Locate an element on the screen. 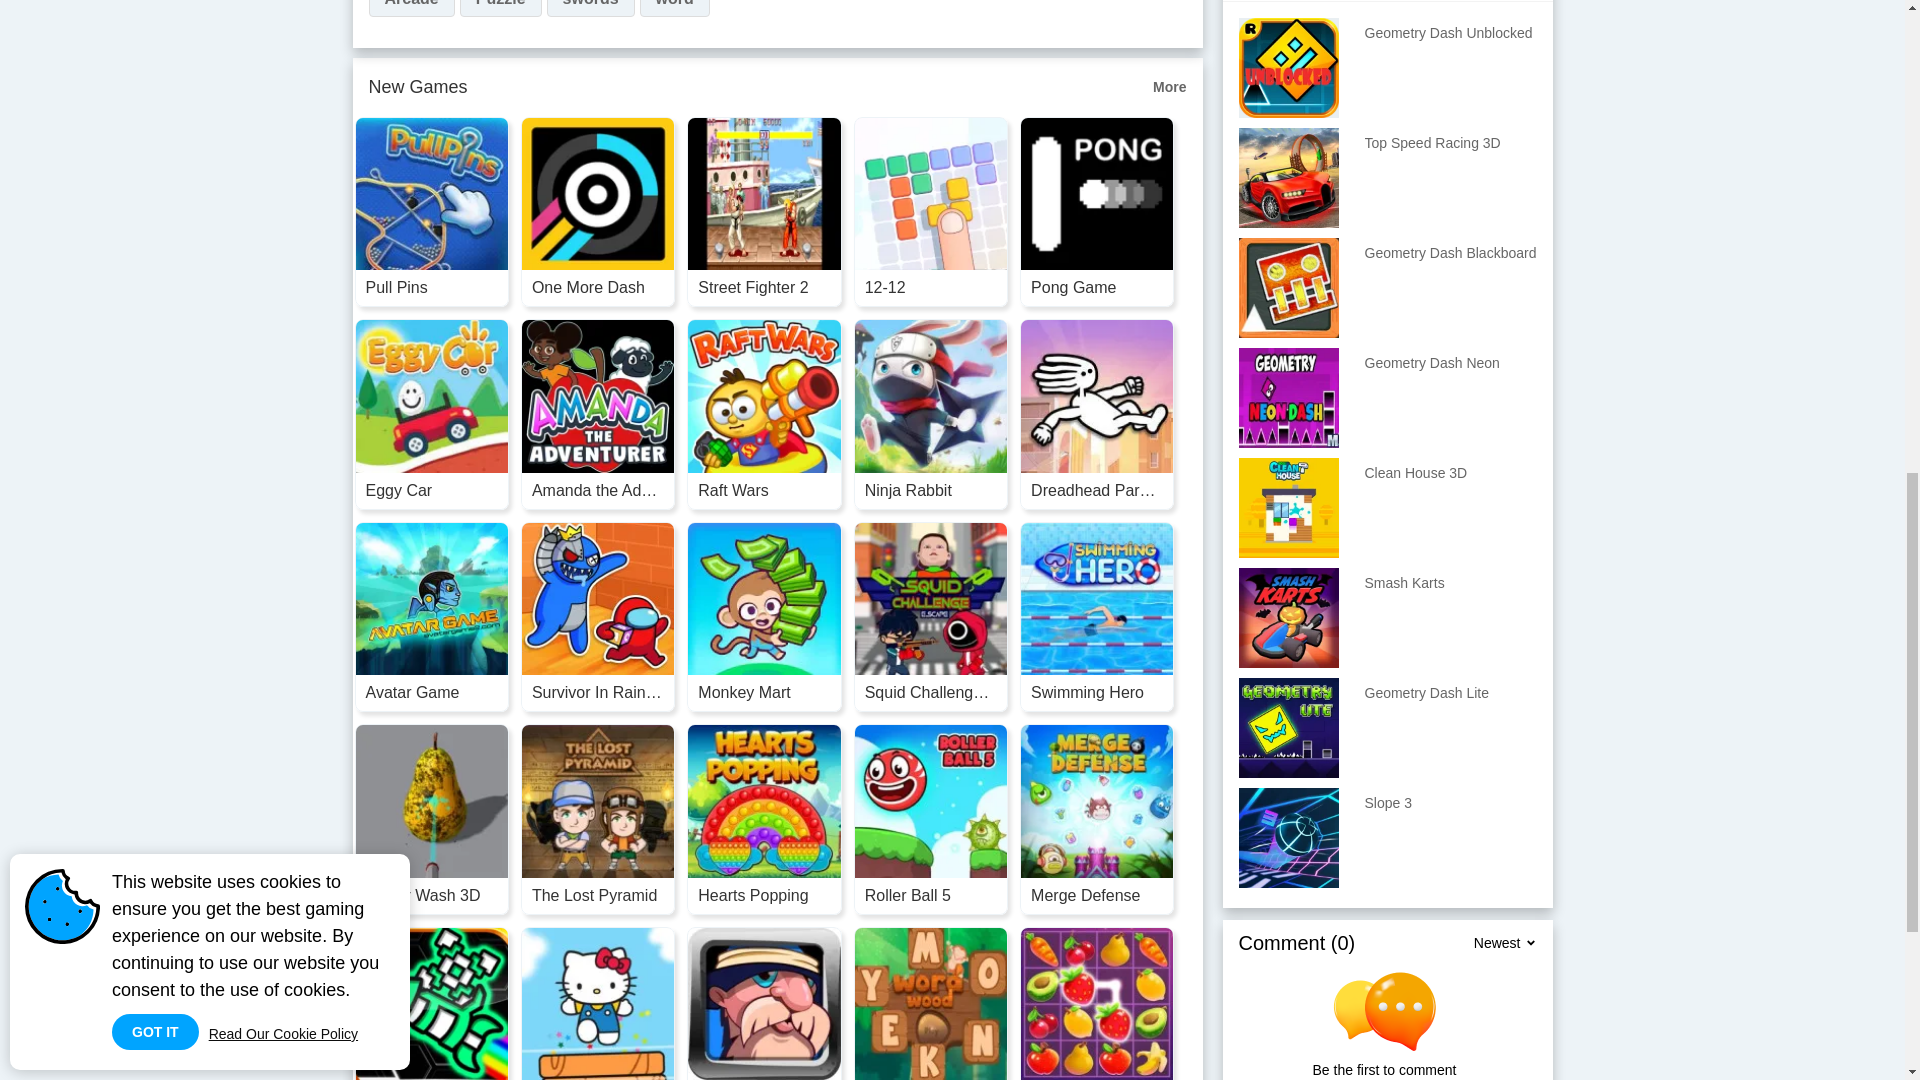 The image size is (1920, 1080). Fruit Mahjong is located at coordinates (1096, 1003).